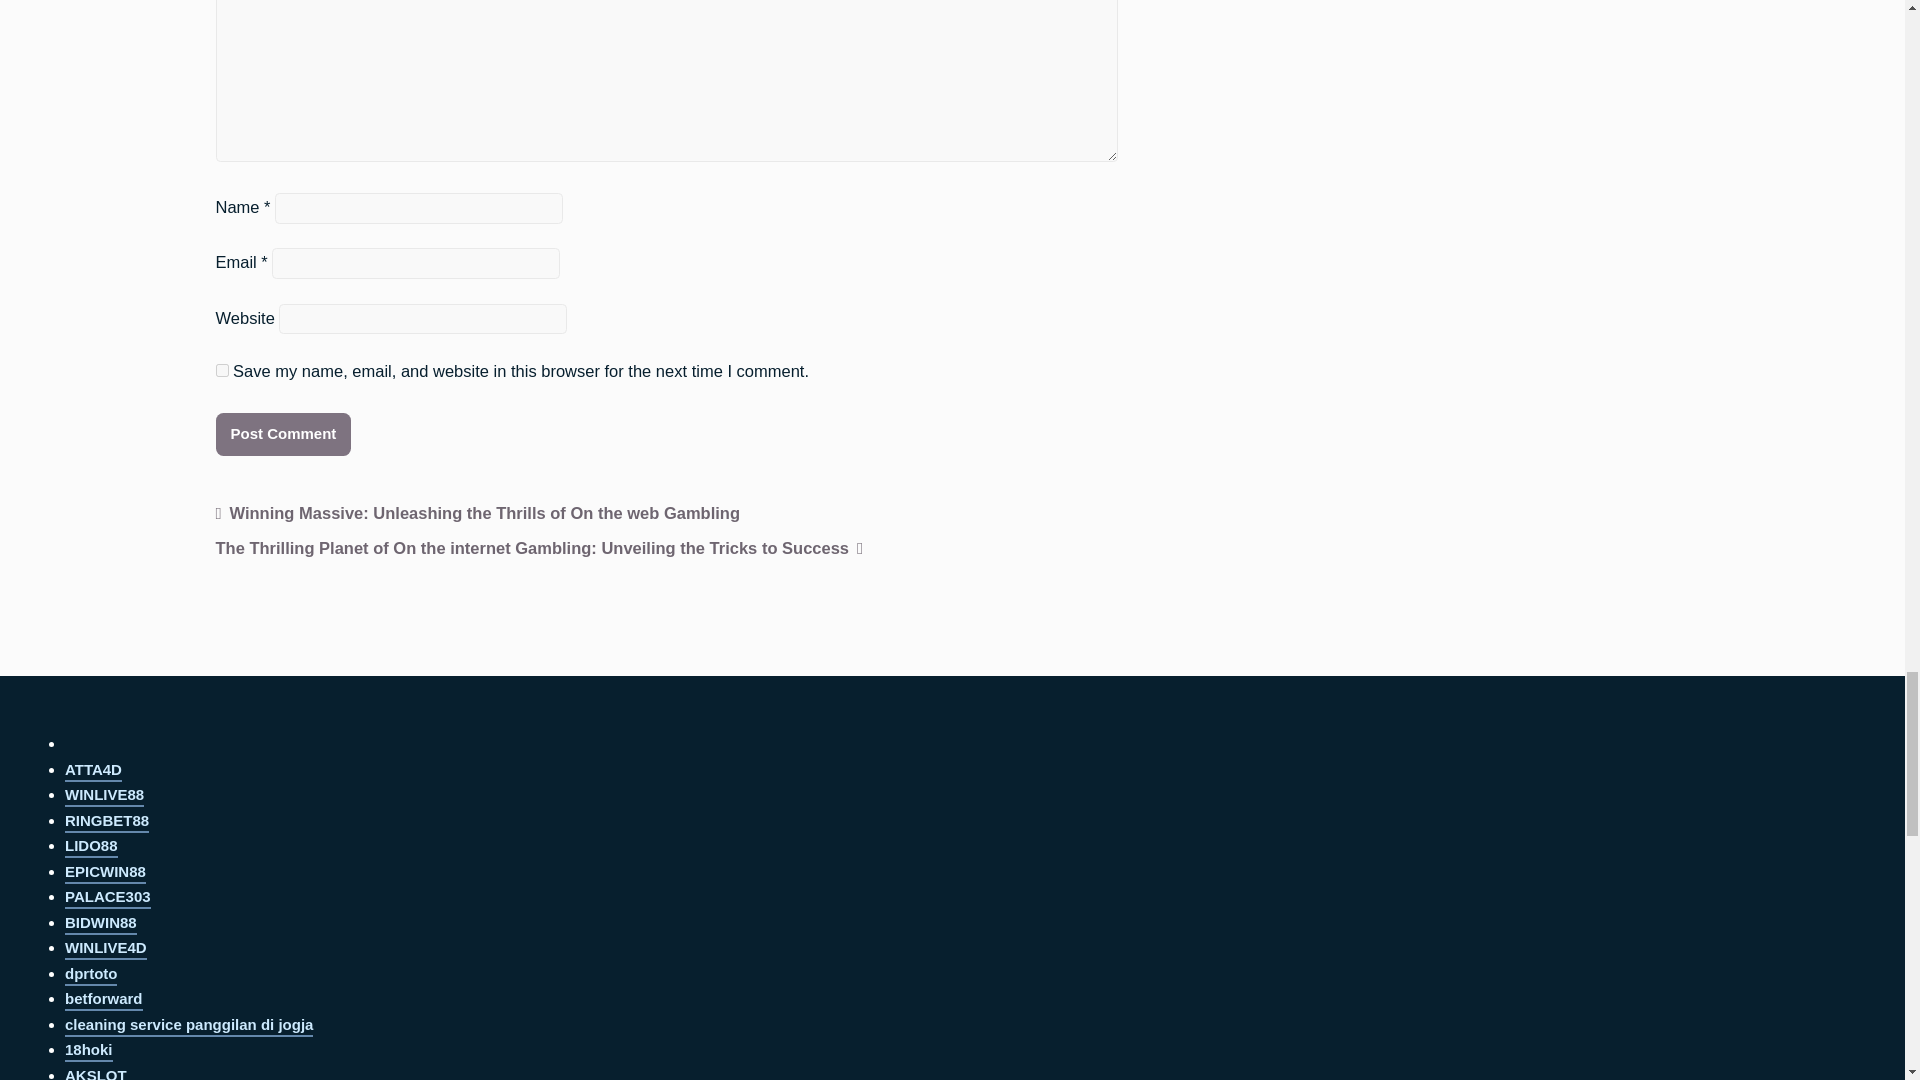  What do you see at coordinates (107, 822) in the screenshot?
I see `RINGBET88` at bounding box center [107, 822].